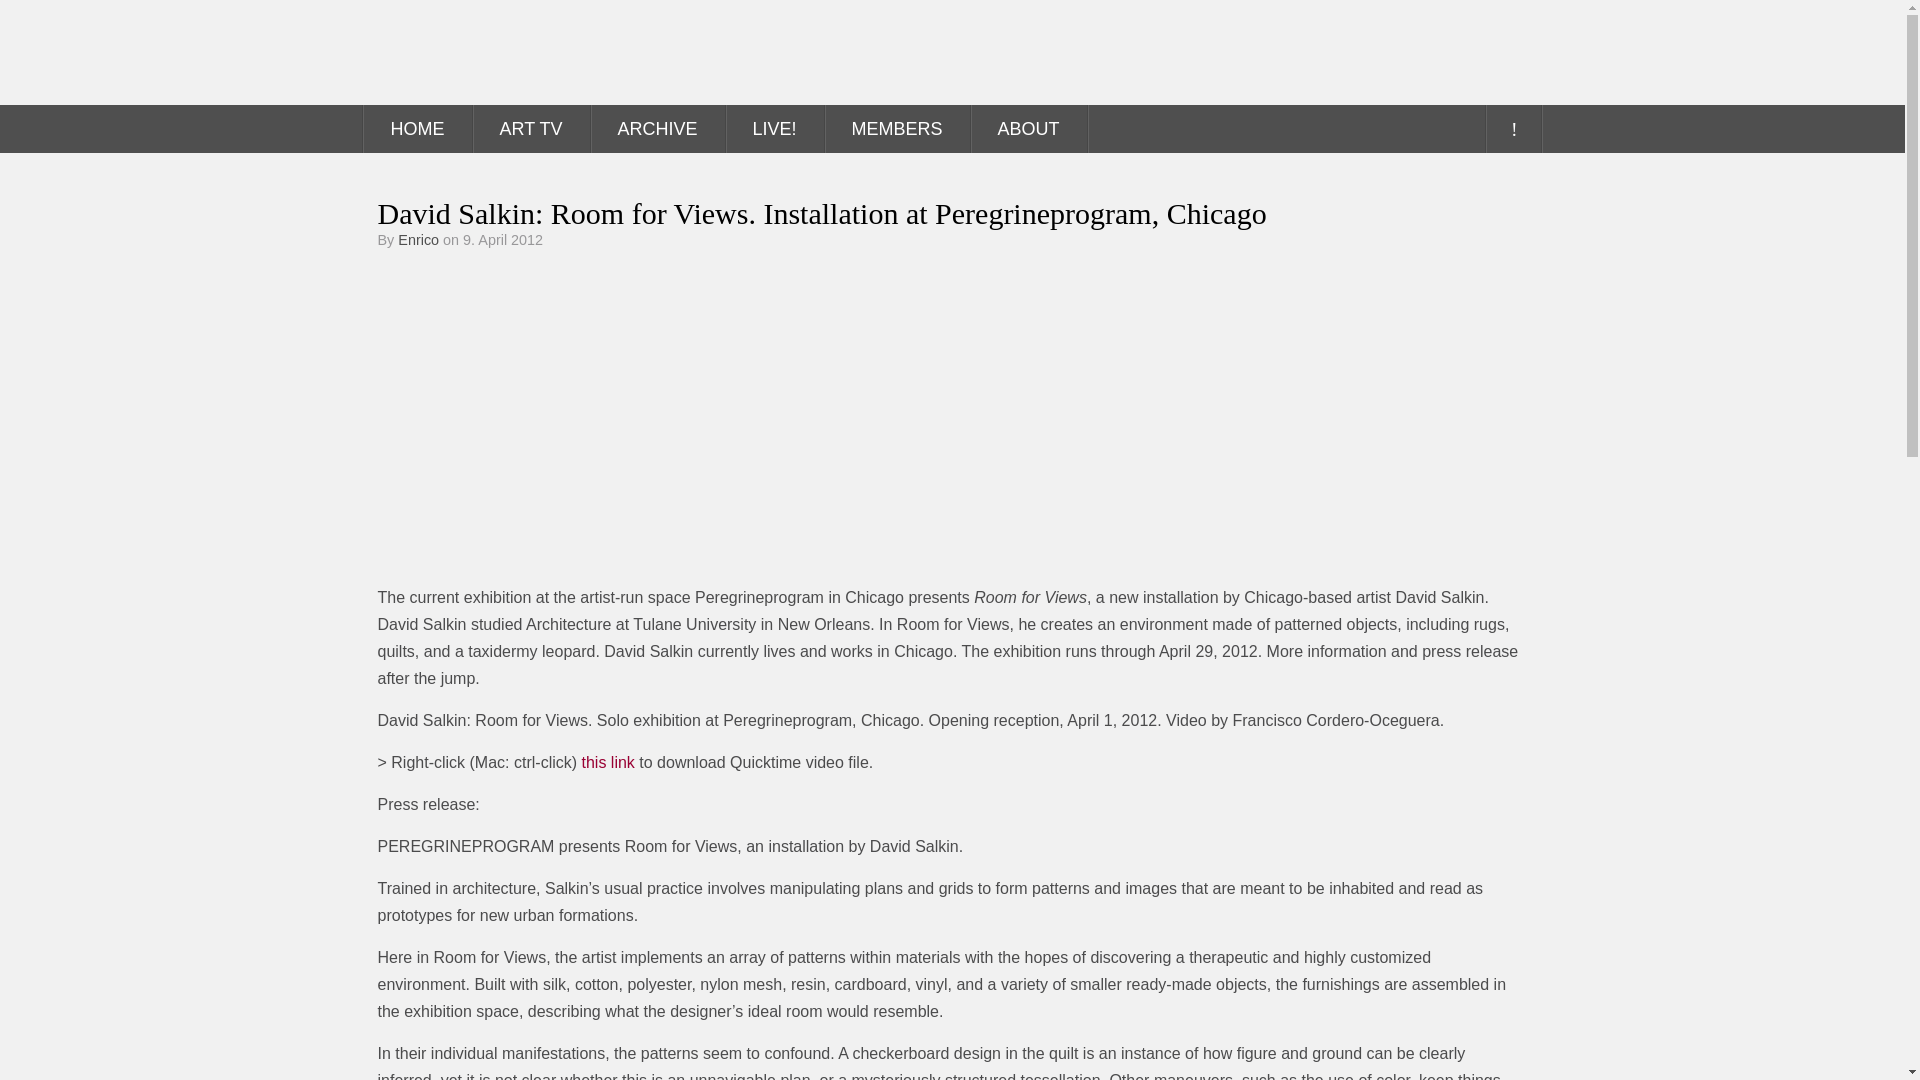 Image resolution: width=1920 pixels, height=1080 pixels. I want to click on Enrico, so click(418, 240).